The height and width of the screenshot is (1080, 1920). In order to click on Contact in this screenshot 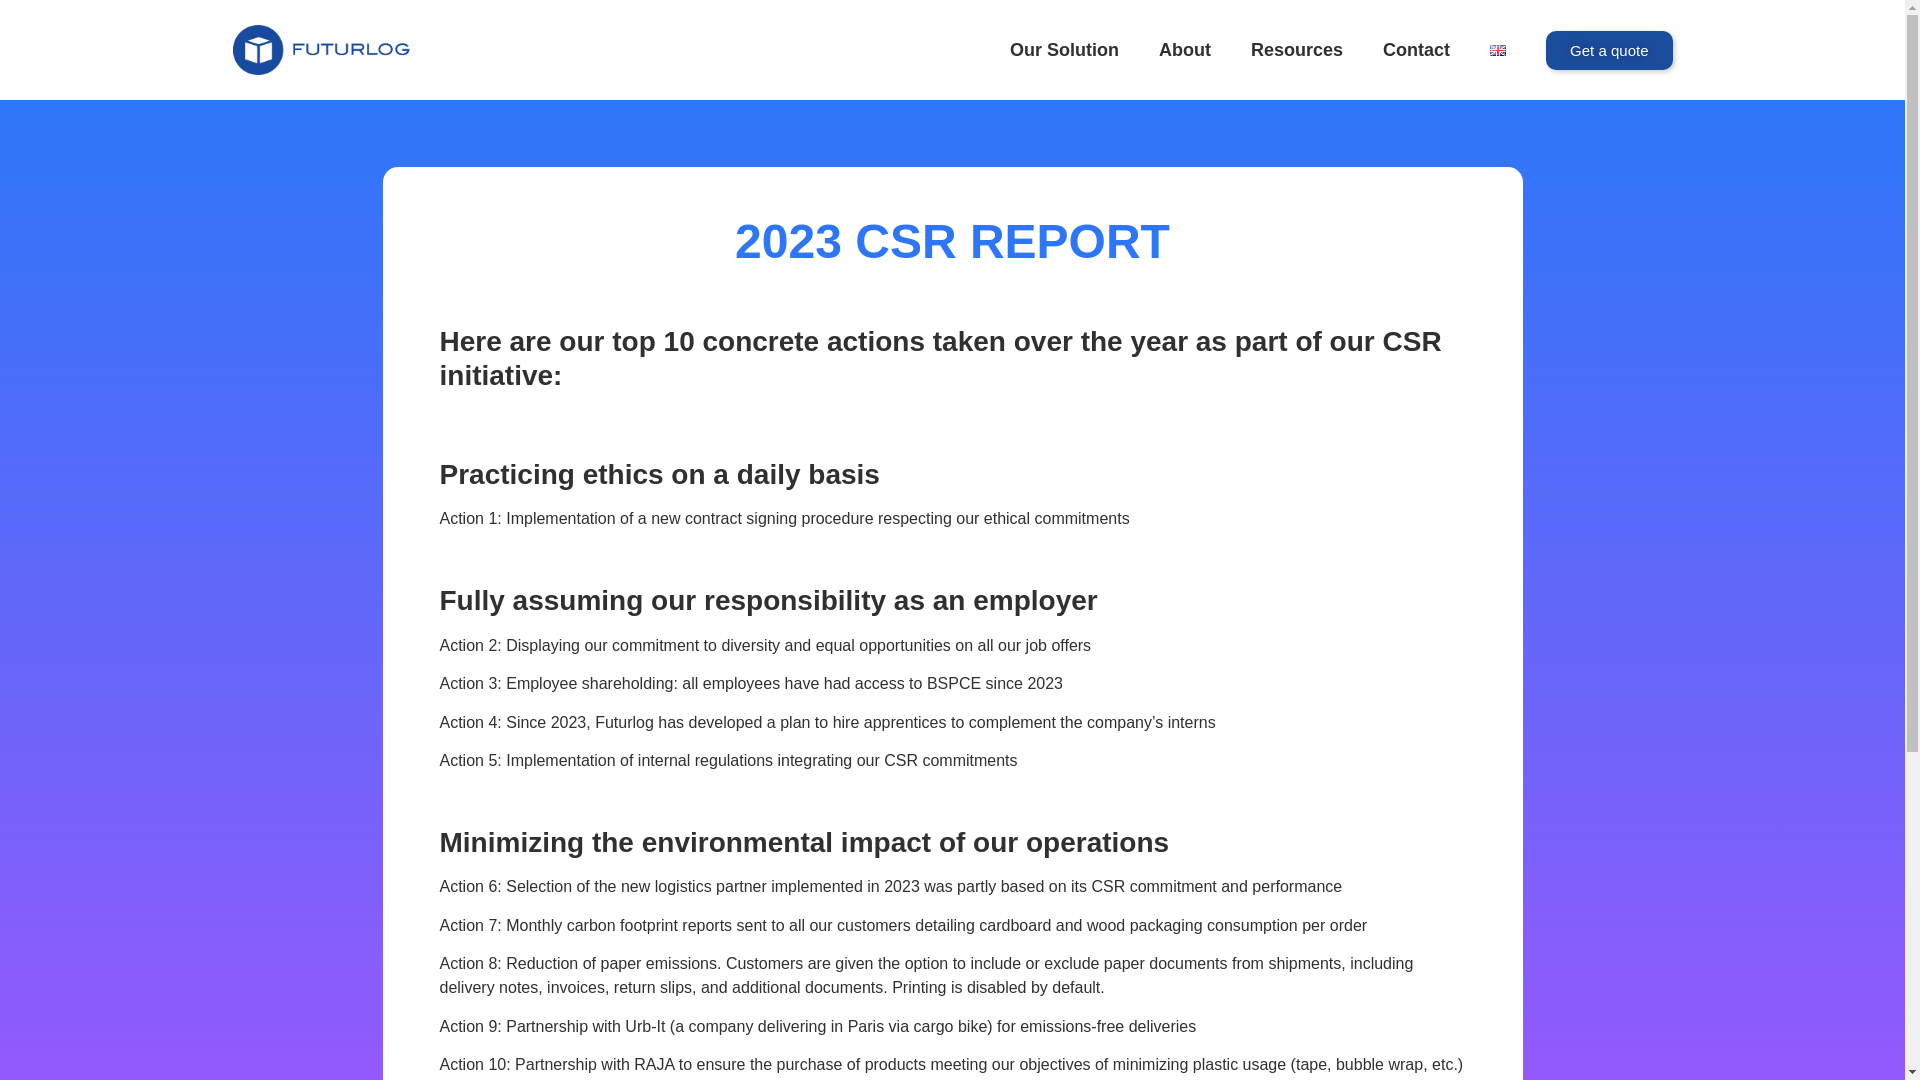, I will do `click(1416, 50)`.